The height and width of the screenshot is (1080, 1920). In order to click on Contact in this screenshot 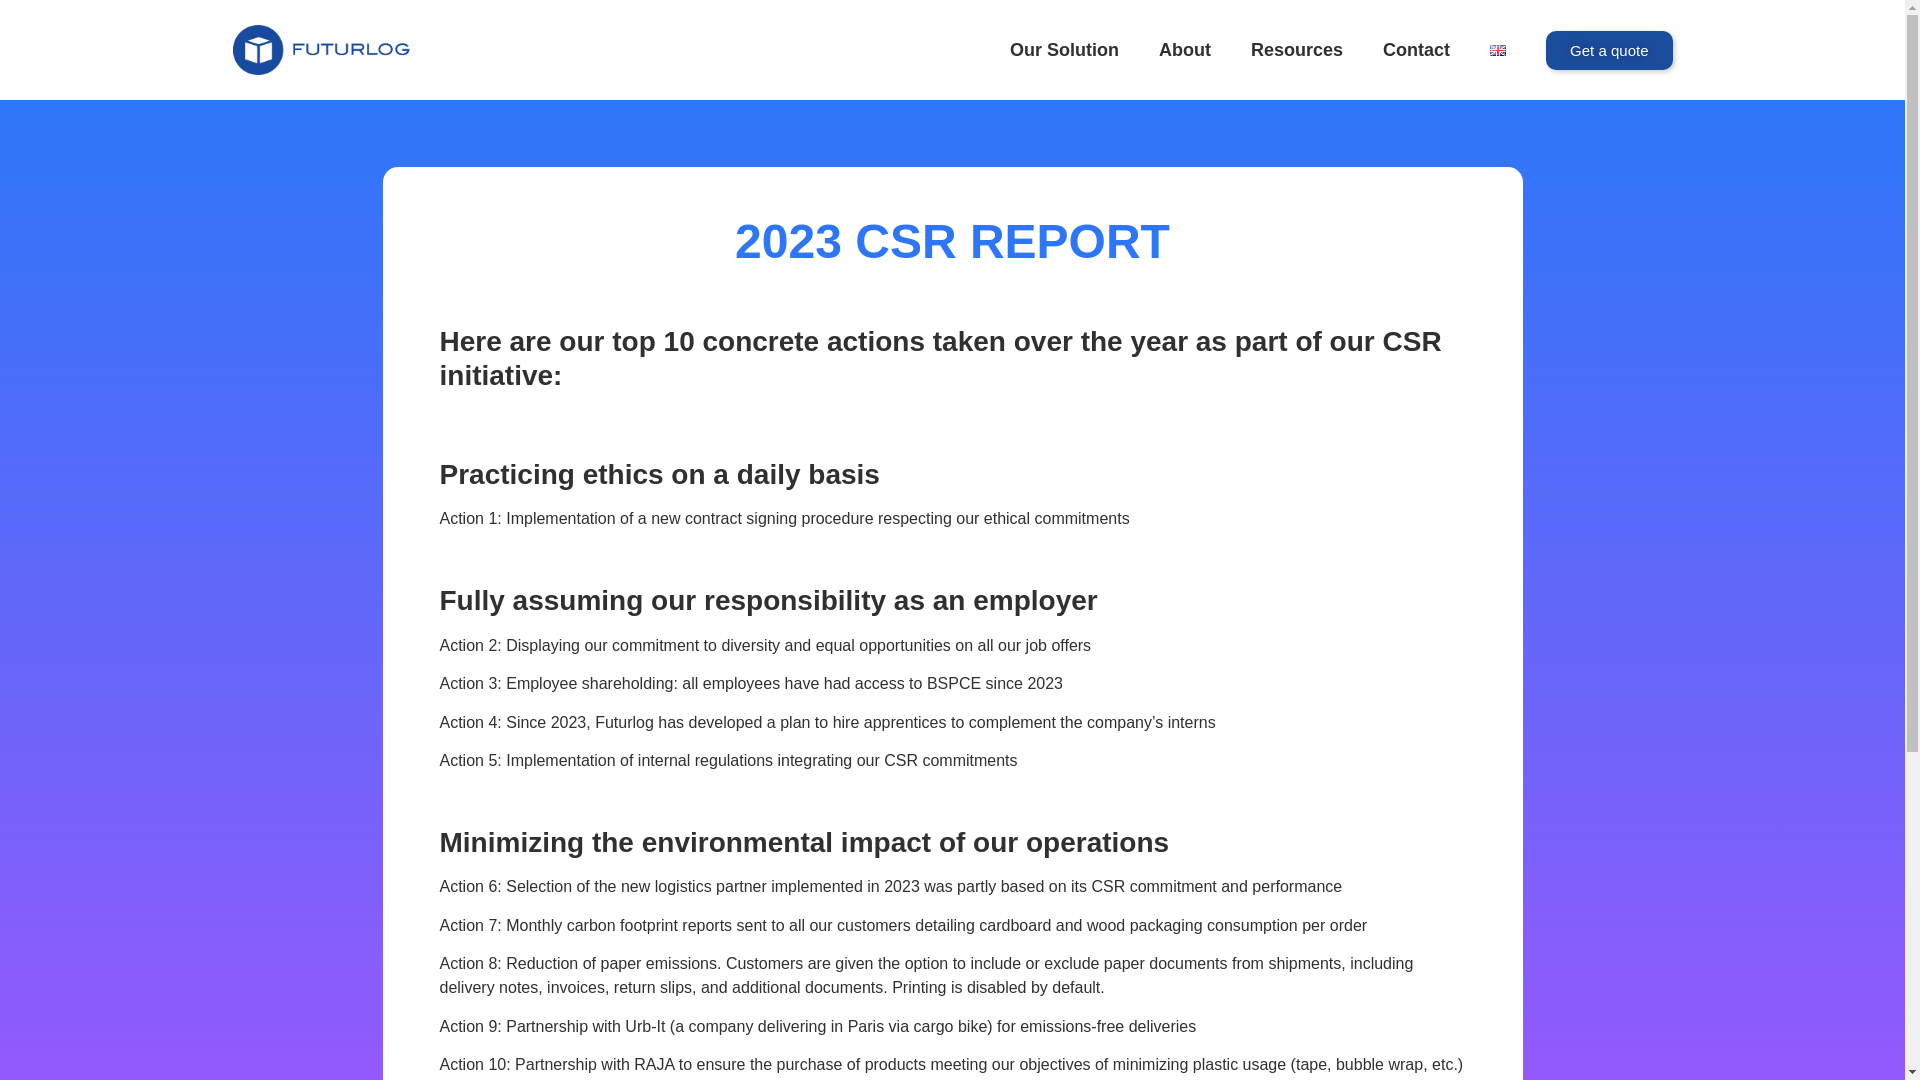, I will do `click(1416, 50)`.